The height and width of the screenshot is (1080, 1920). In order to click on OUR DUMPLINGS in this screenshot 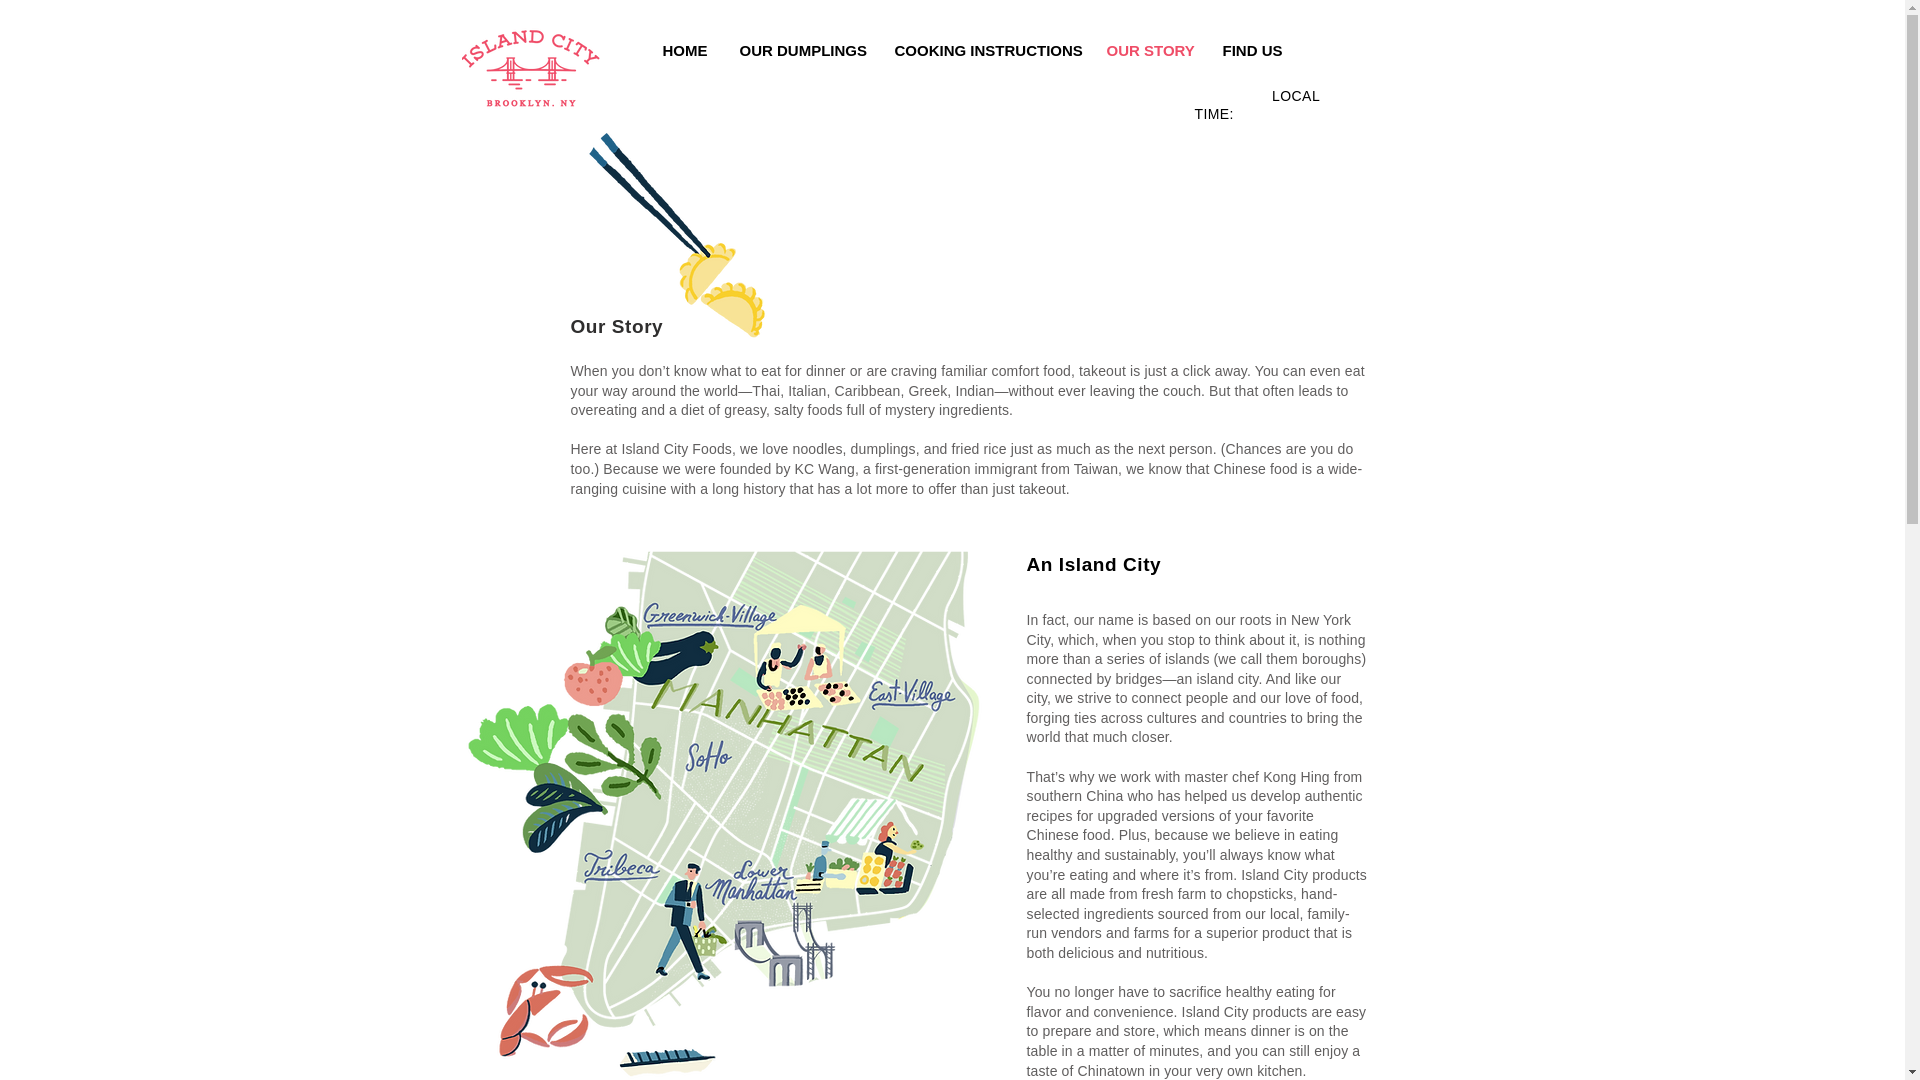, I will do `click(799, 50)`.